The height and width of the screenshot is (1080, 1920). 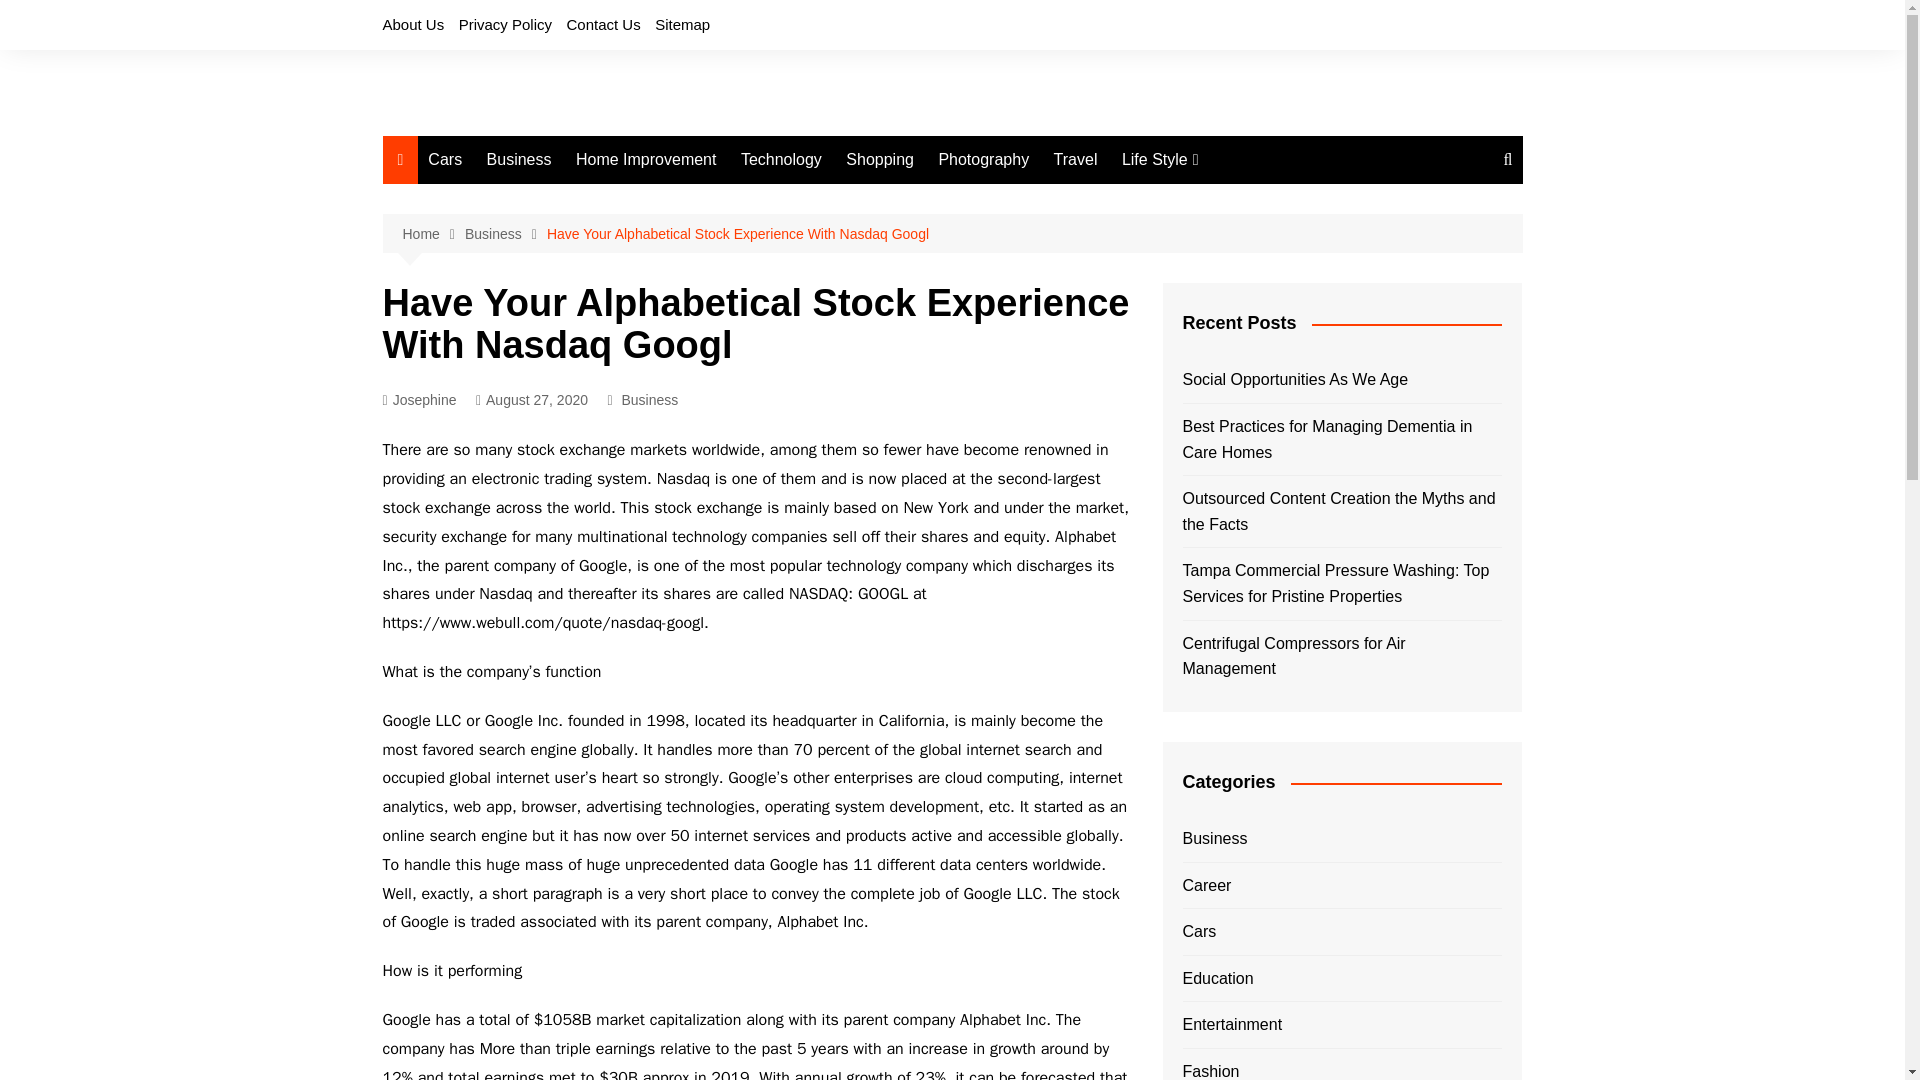 I want to click on August 27, 2020, so click(x=532, y=400).